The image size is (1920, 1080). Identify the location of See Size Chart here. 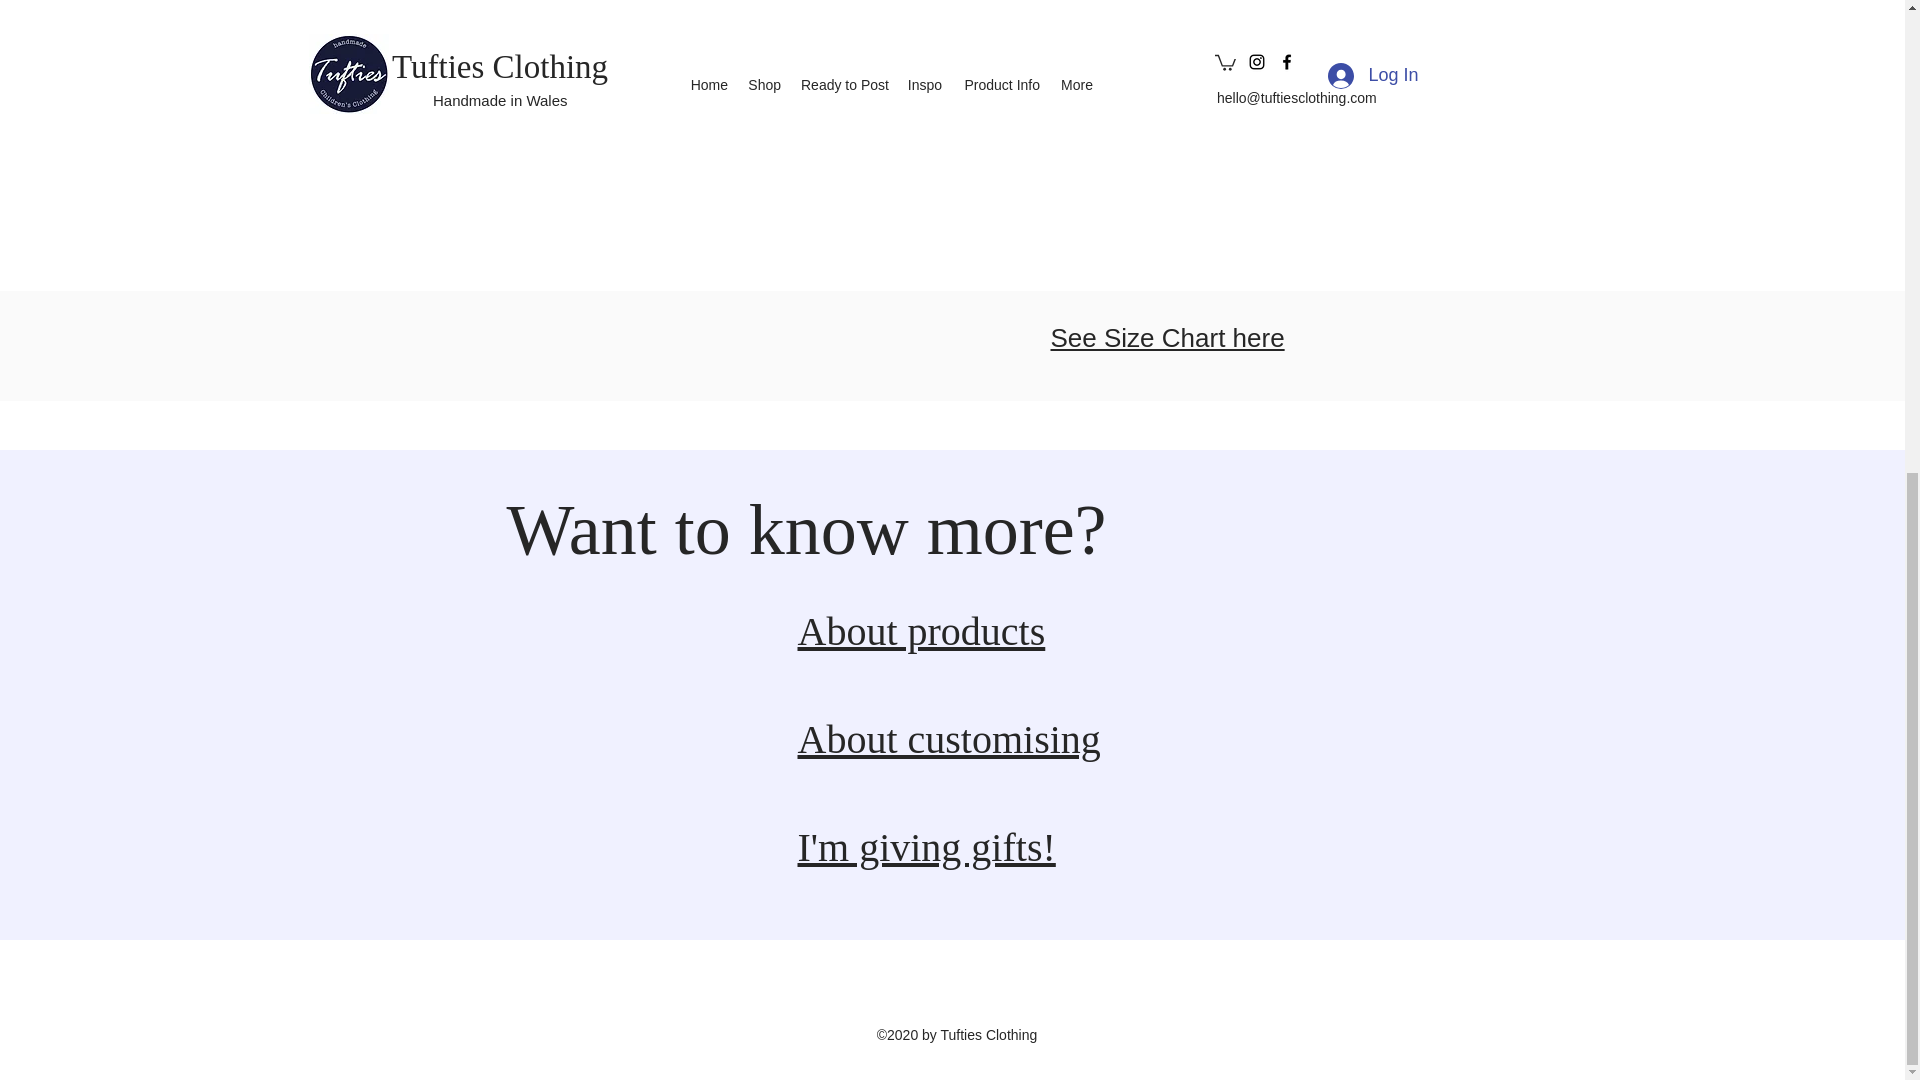
(1167, 338).